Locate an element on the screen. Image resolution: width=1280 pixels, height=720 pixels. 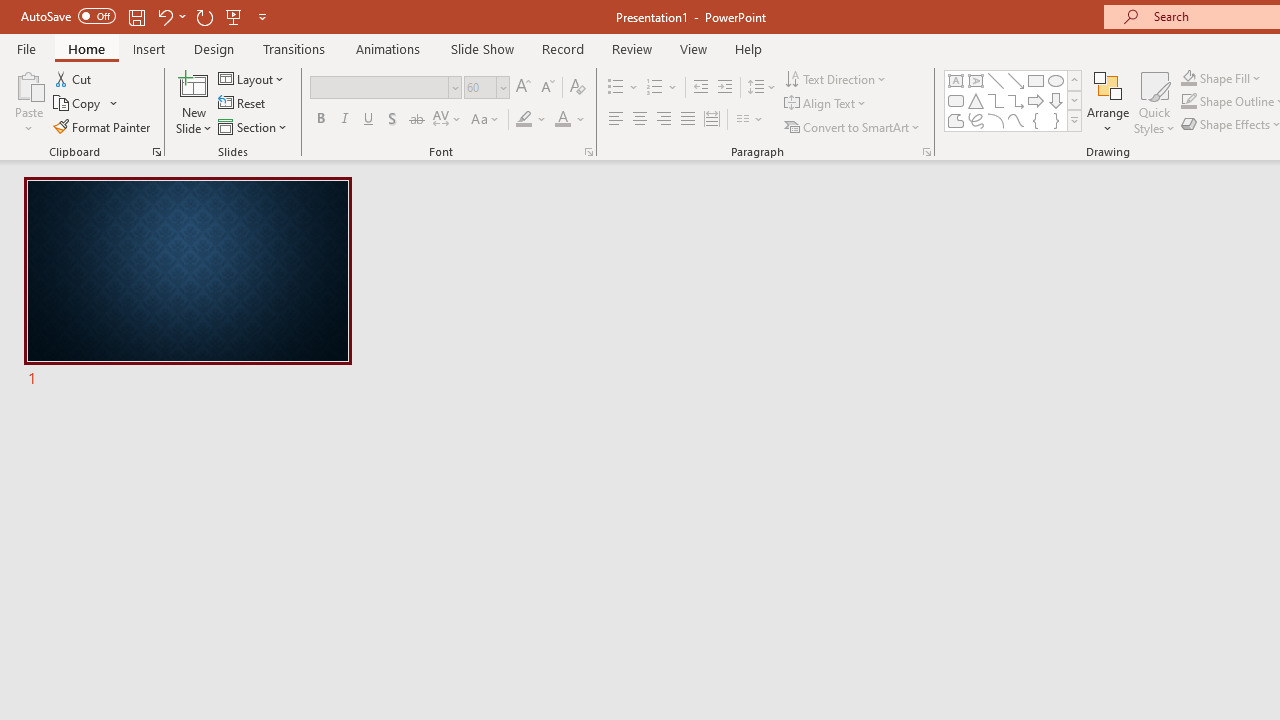
Format Painter is located at coordinates (103, 126).